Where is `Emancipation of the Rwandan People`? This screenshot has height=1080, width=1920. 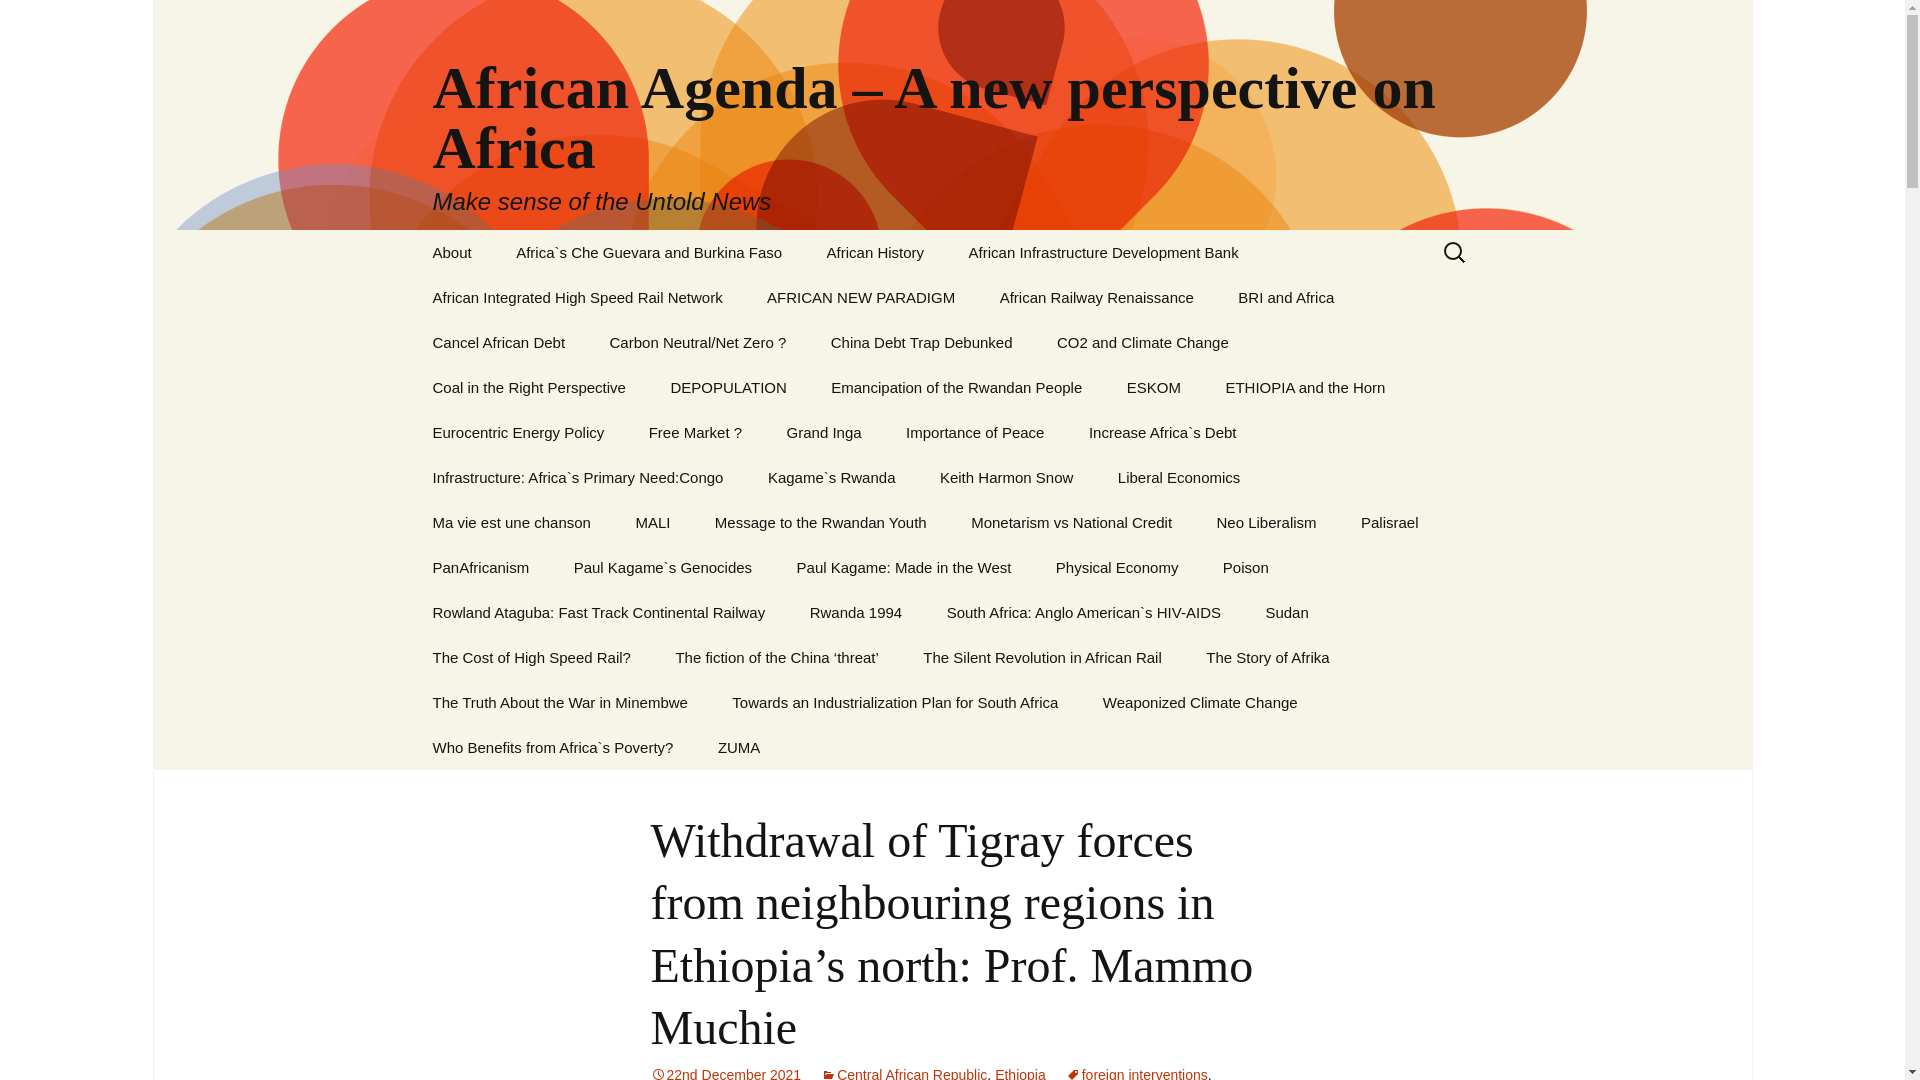
Emancipation of the Rwandan People is located at coordinates (956, 388).